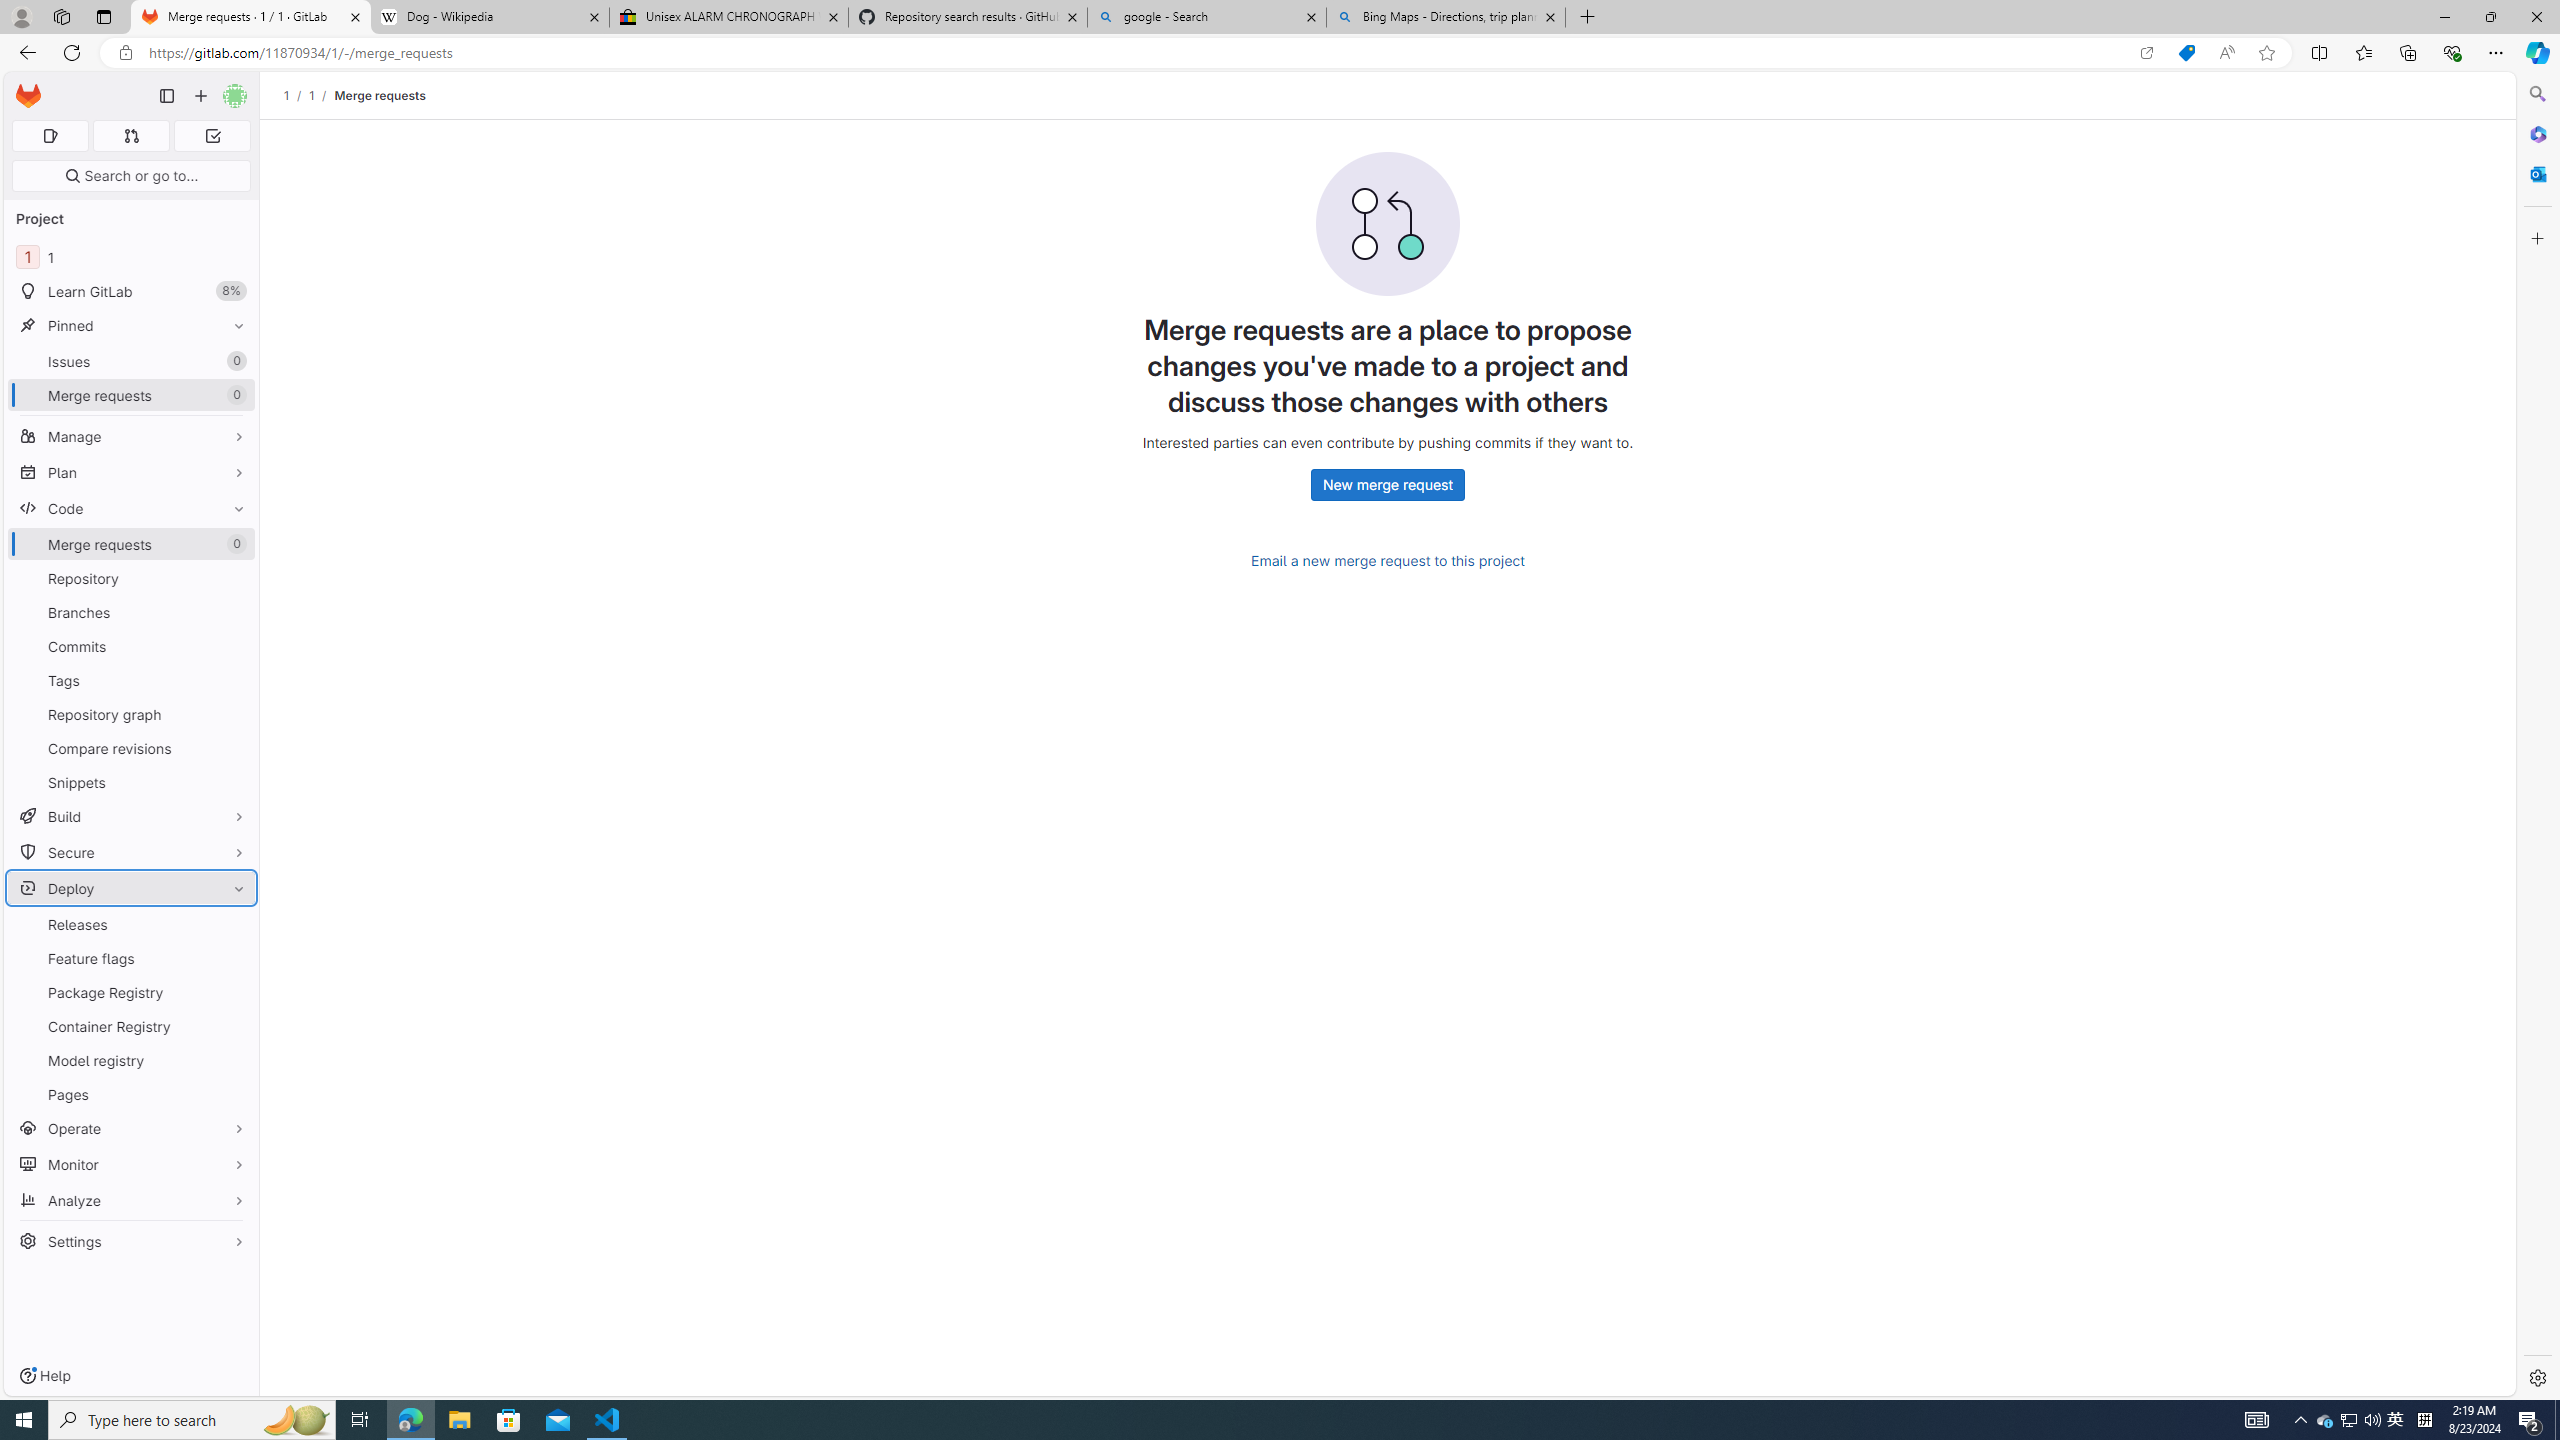  Describe the element at coordinates (132, 782) in the screenshot. I see `Snippets` at that location.